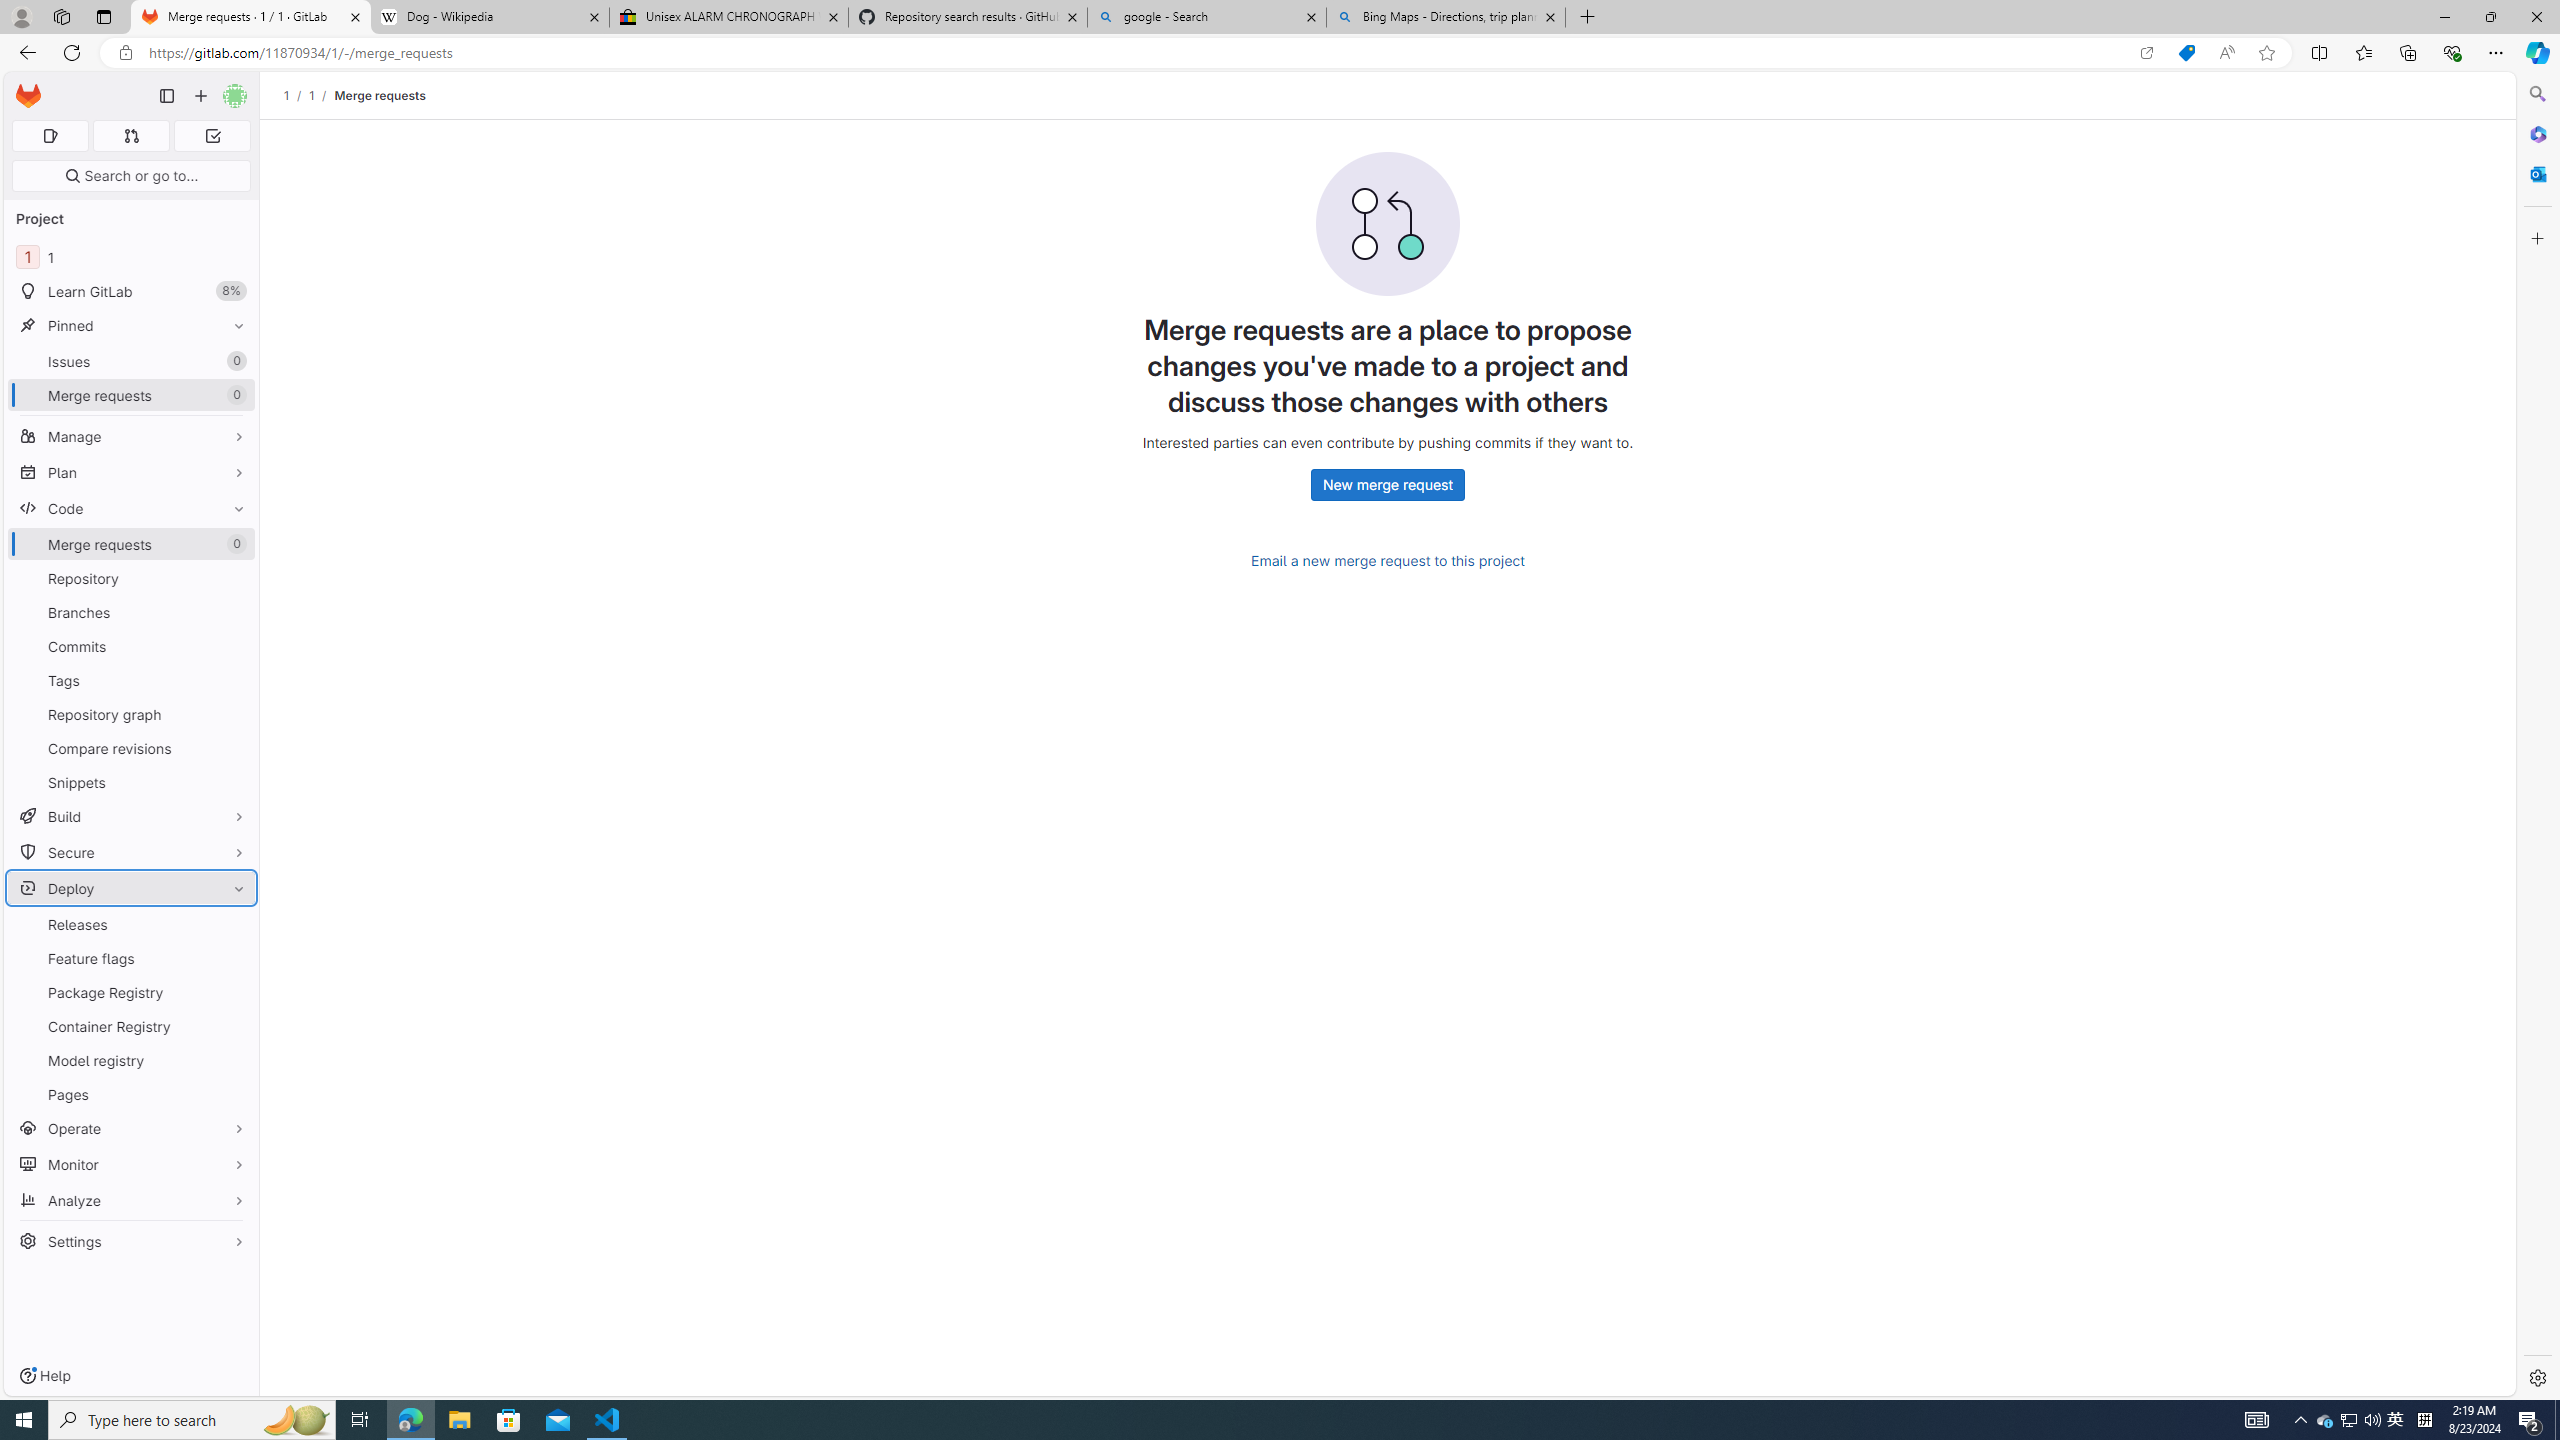  Describe the element at coordinates (132, 782) in the screenshot. I see `Snippets` at that location.